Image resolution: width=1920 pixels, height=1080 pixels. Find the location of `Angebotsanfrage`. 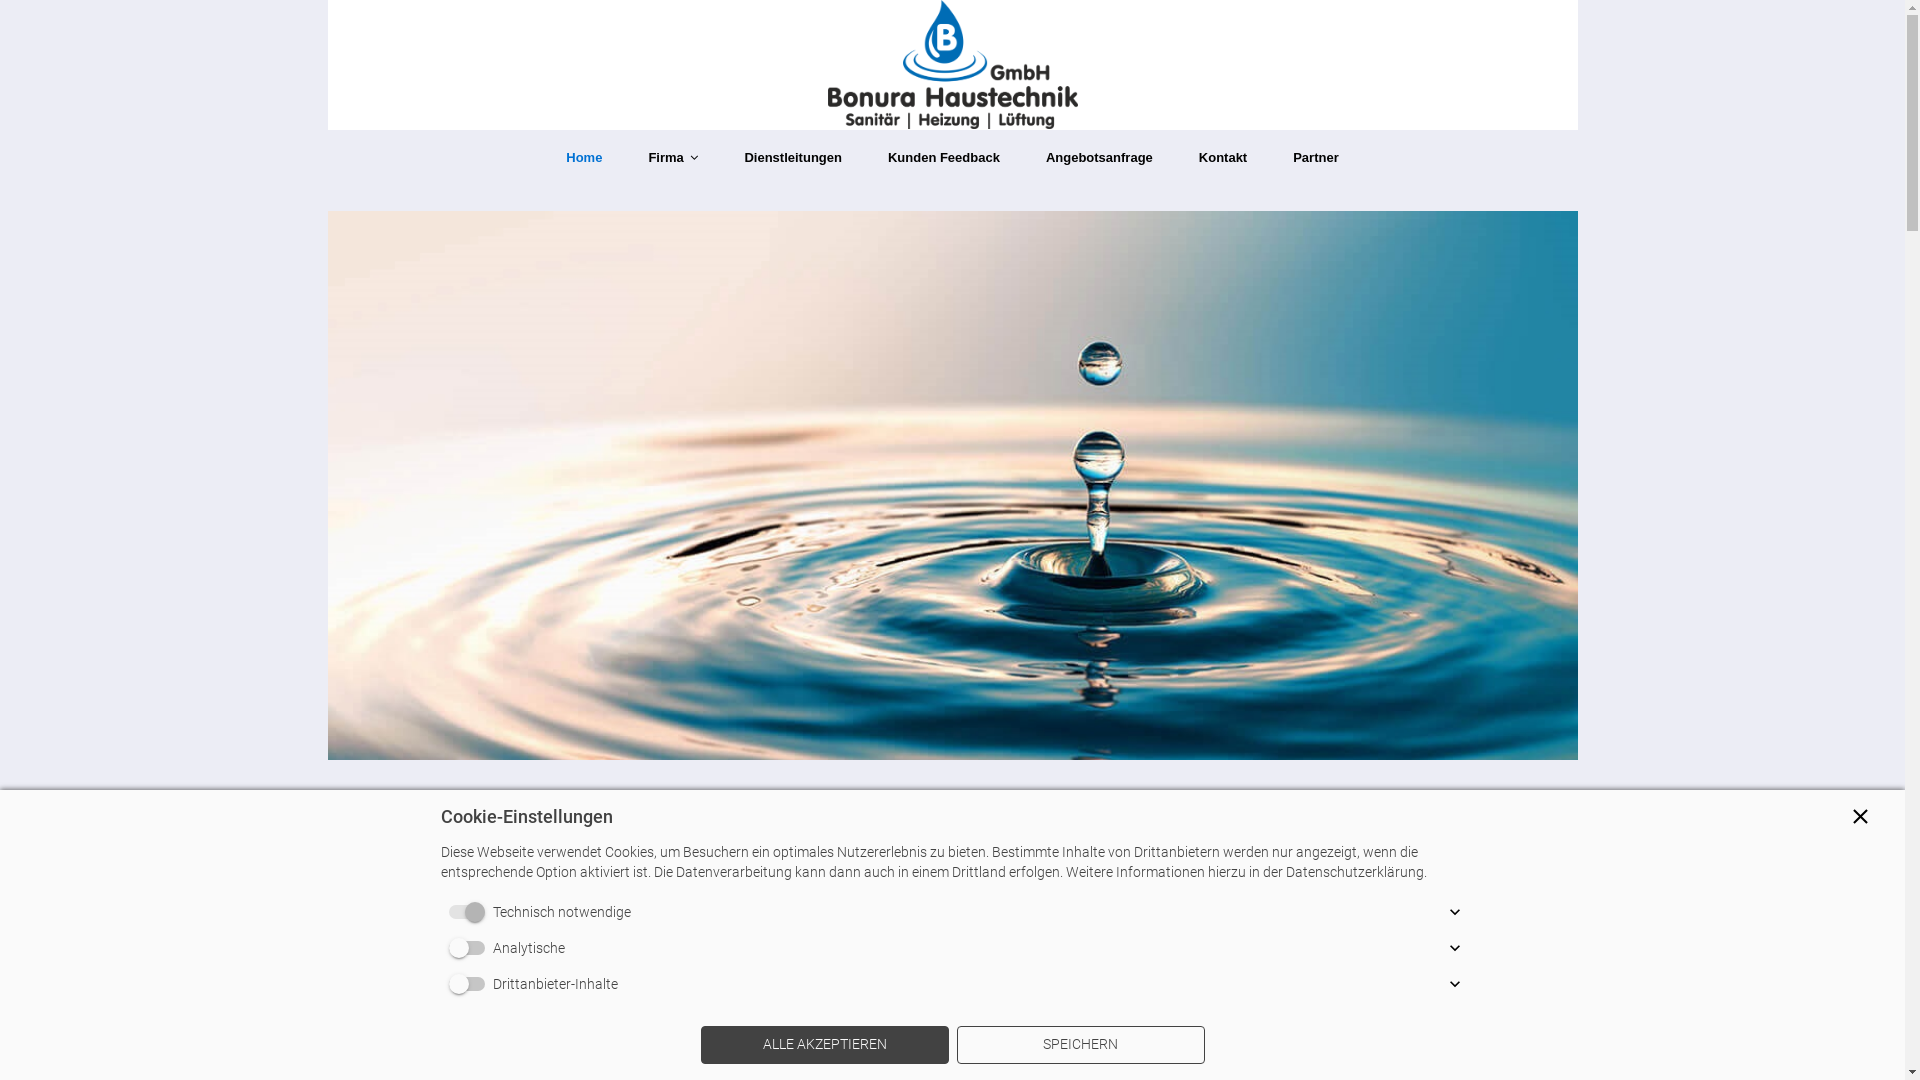

Angebotsanfrage is located at coordinates (1100, 158).